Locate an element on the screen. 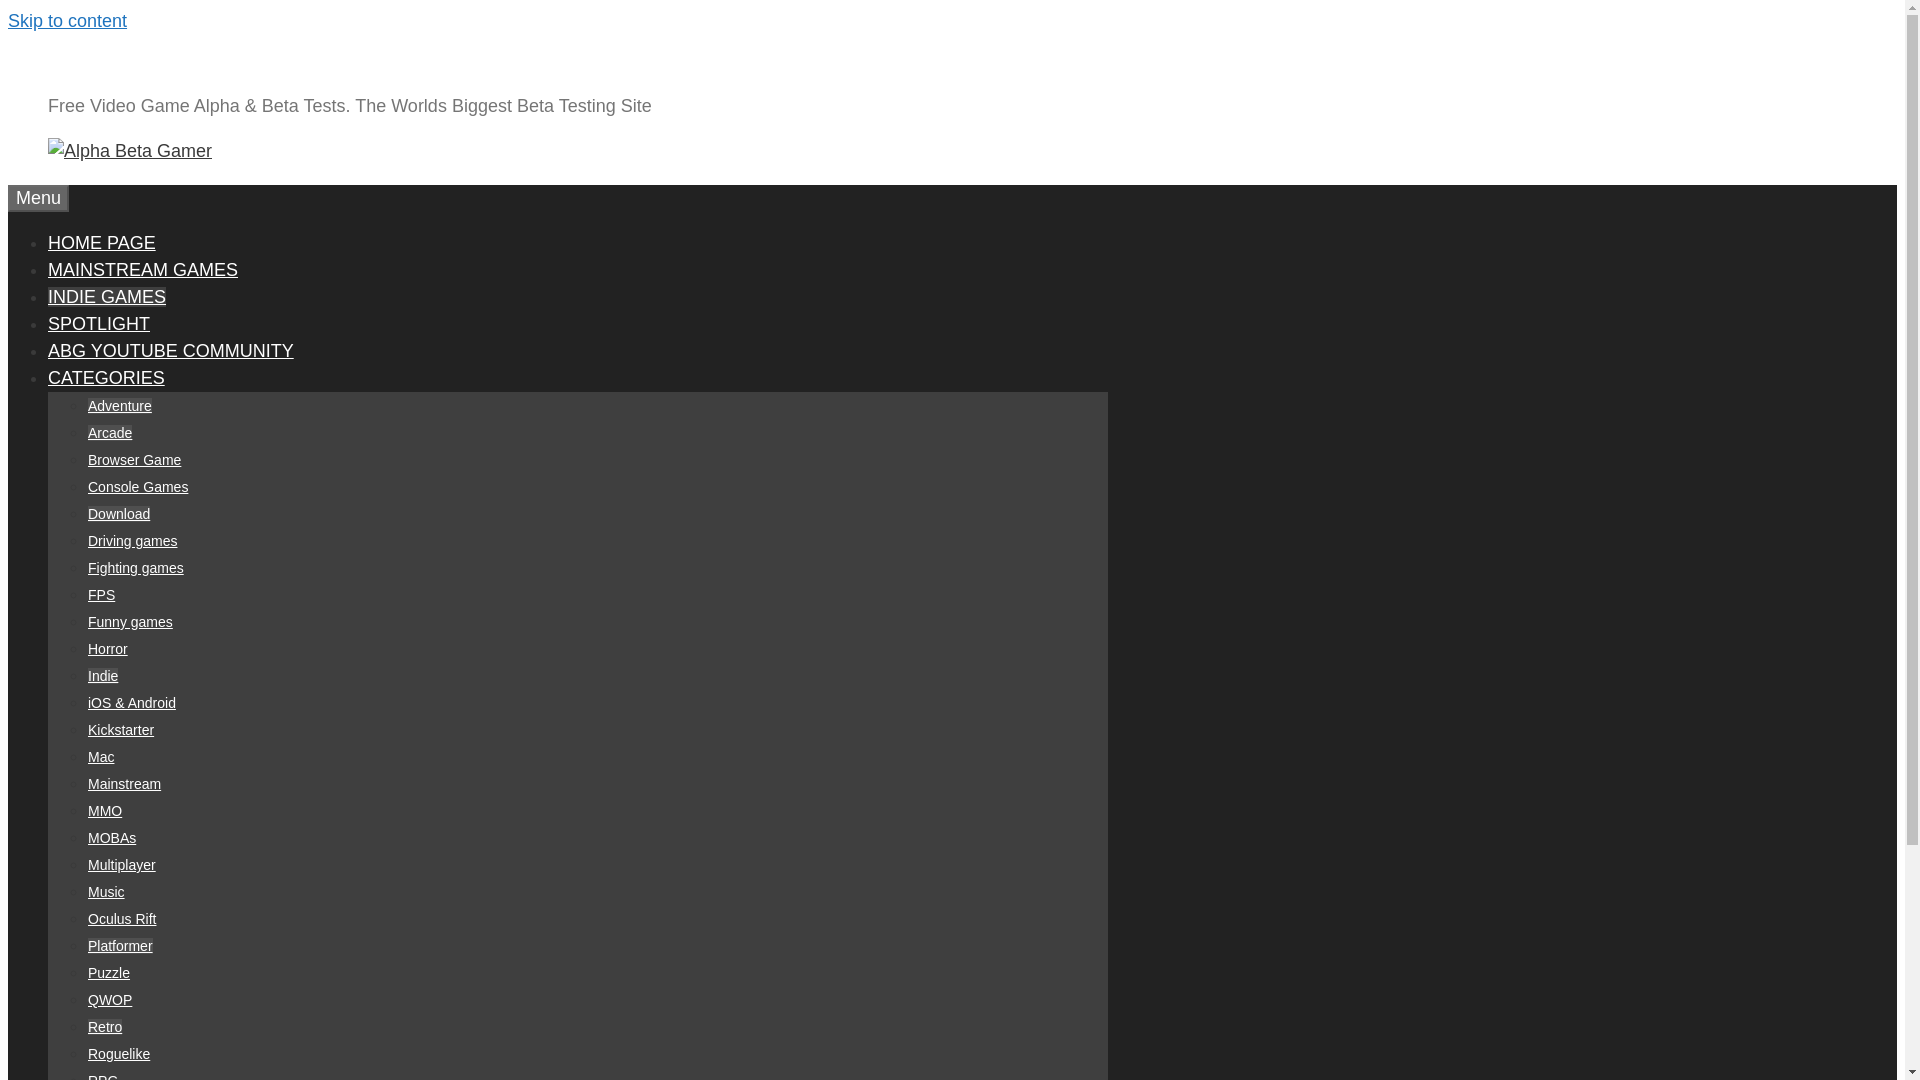  Mainstream is located at coordinates (124, 784).